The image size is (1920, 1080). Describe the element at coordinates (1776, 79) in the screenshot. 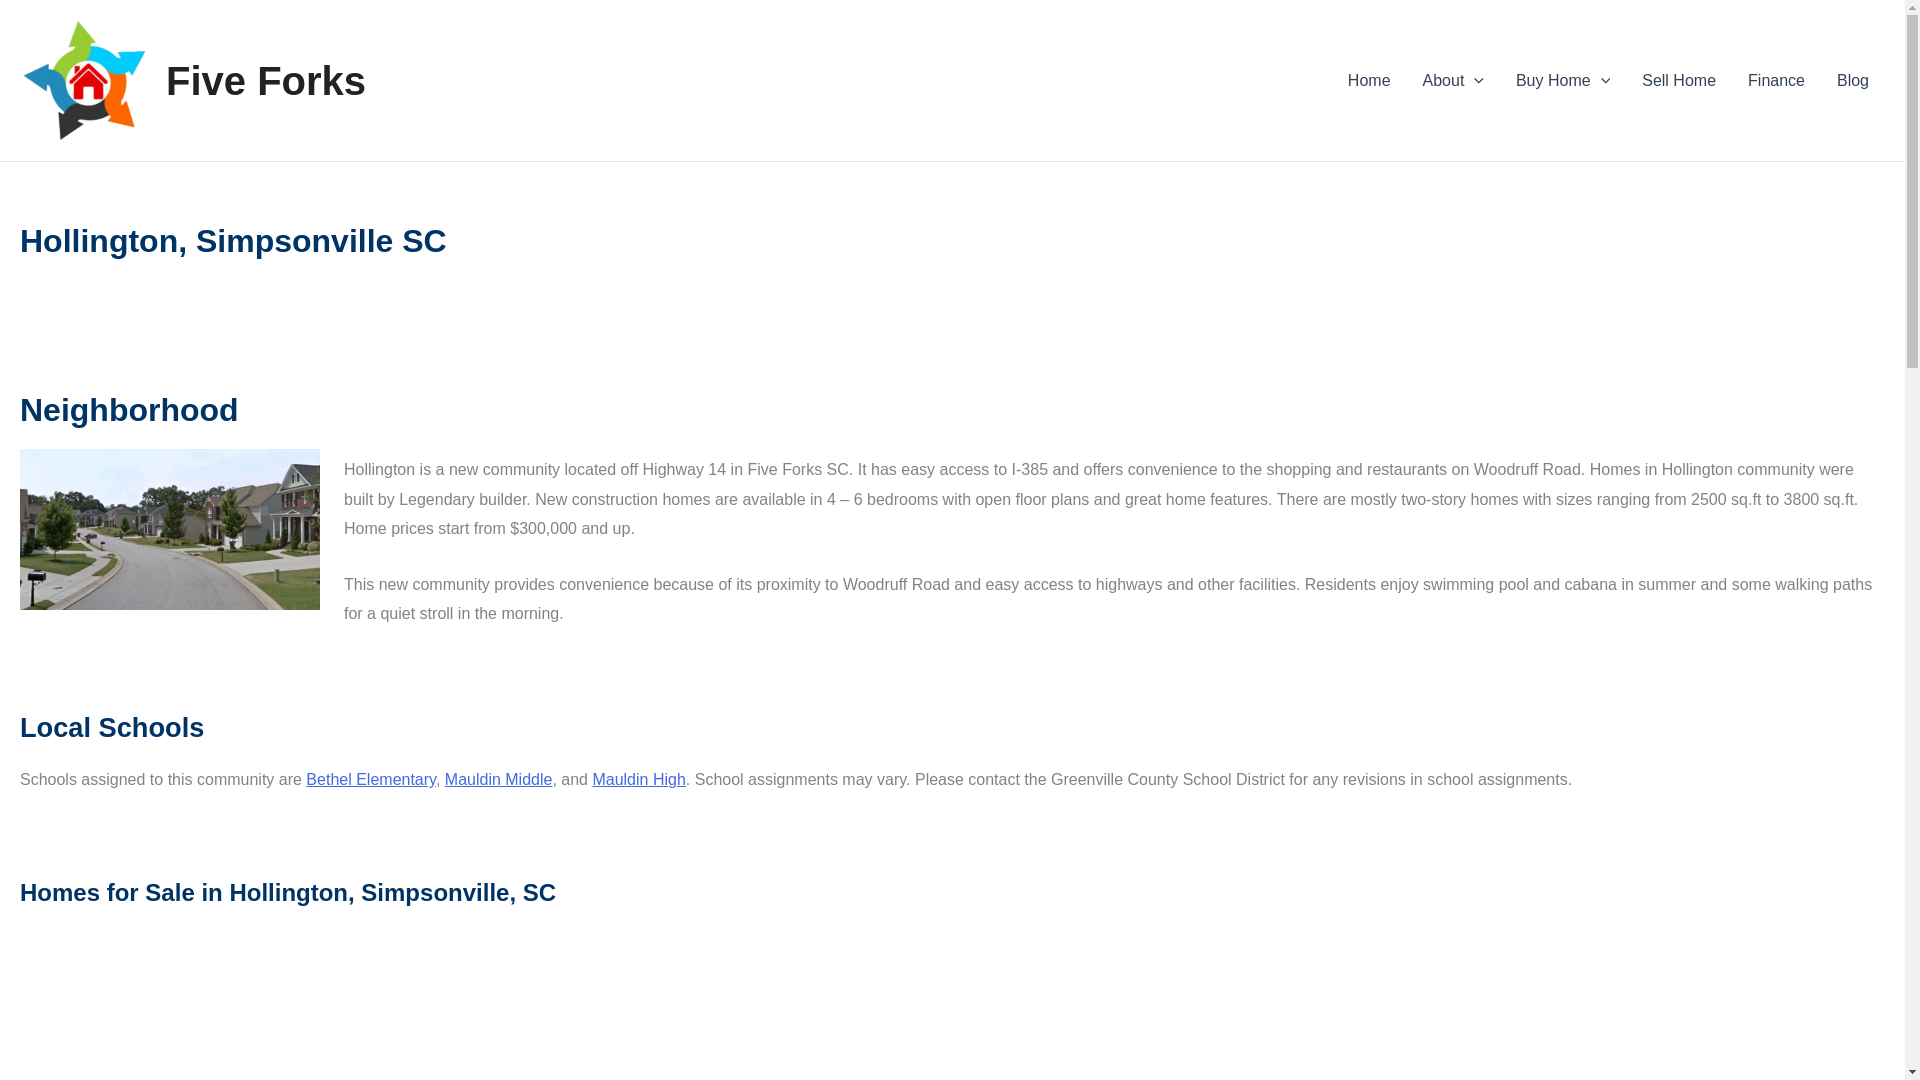

I see `Finance` at that location.